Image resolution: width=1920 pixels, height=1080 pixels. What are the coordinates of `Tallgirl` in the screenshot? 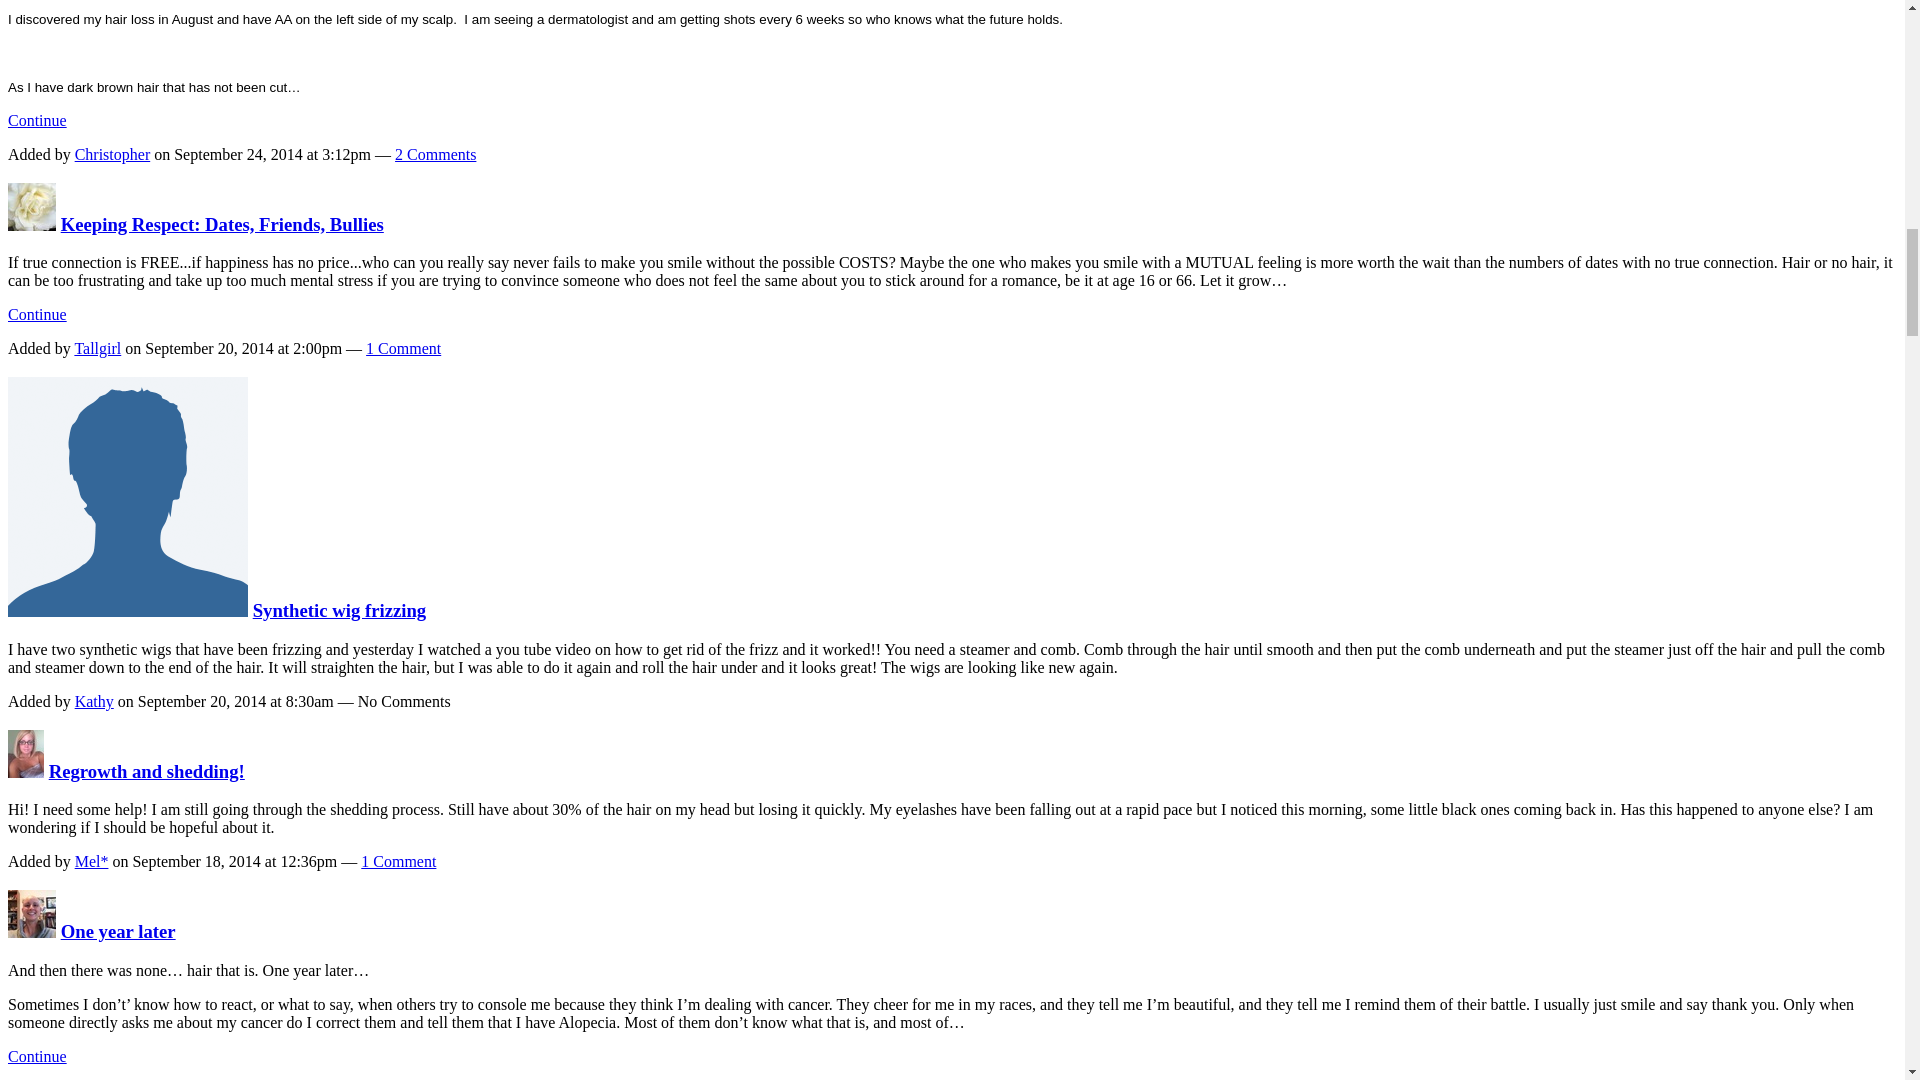 It's located at (31, 224).